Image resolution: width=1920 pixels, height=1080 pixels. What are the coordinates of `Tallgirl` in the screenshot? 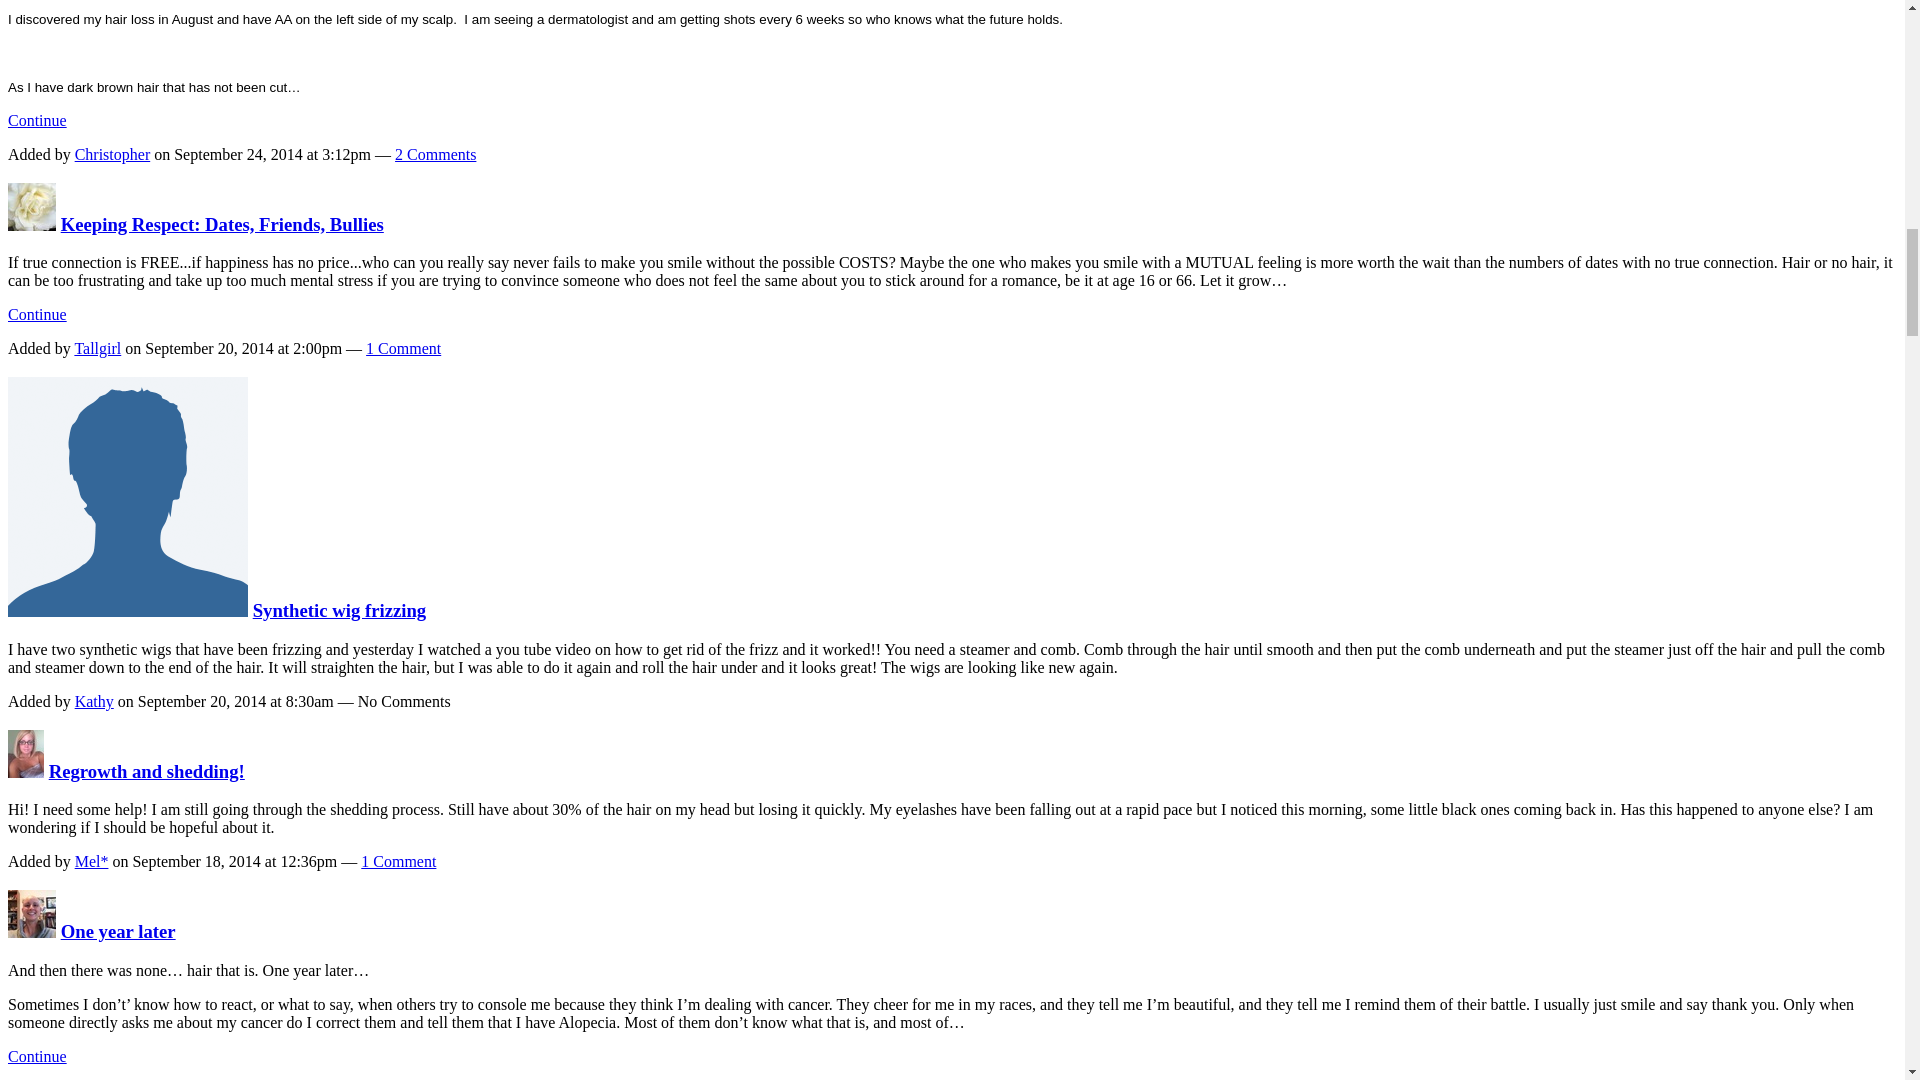 It's located at (31, 224).